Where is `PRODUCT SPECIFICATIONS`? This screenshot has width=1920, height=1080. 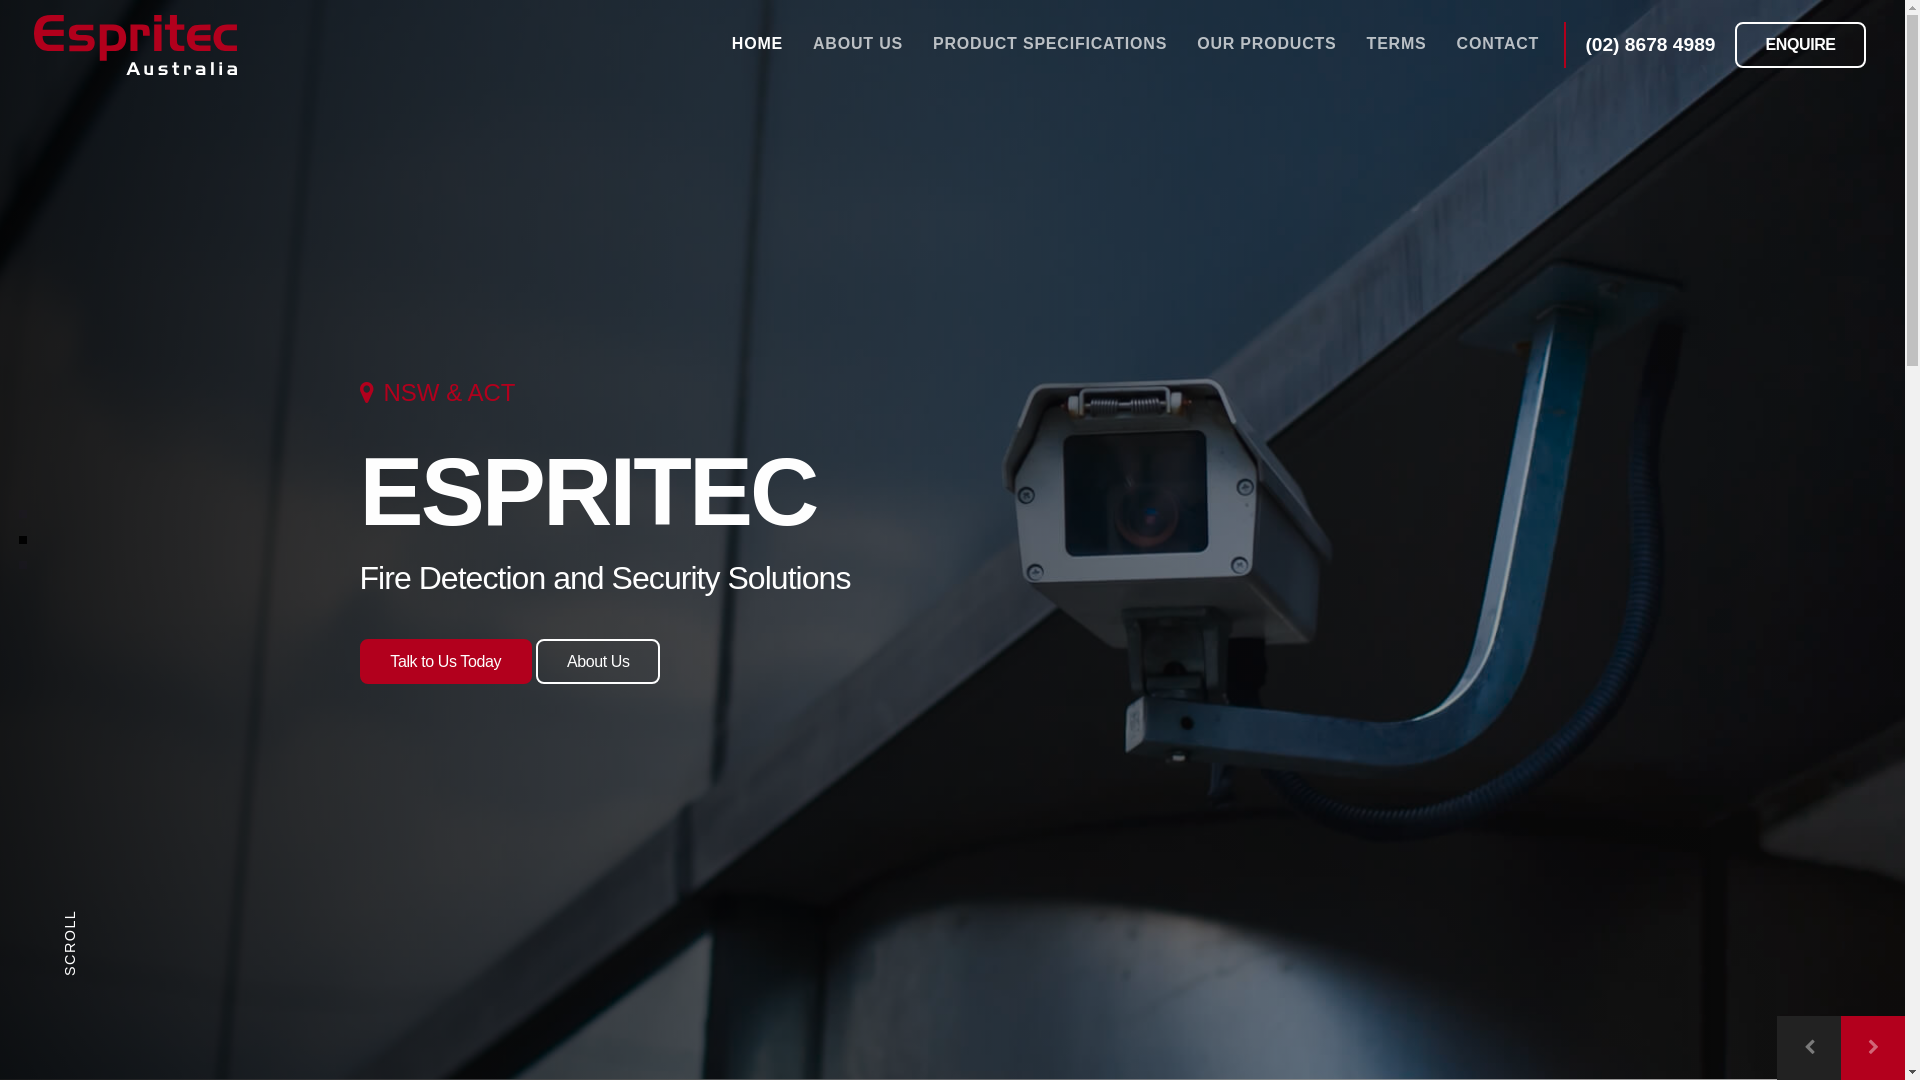 PRODUCT SPECIFICATIONS is located at coordinates (1050, 45).